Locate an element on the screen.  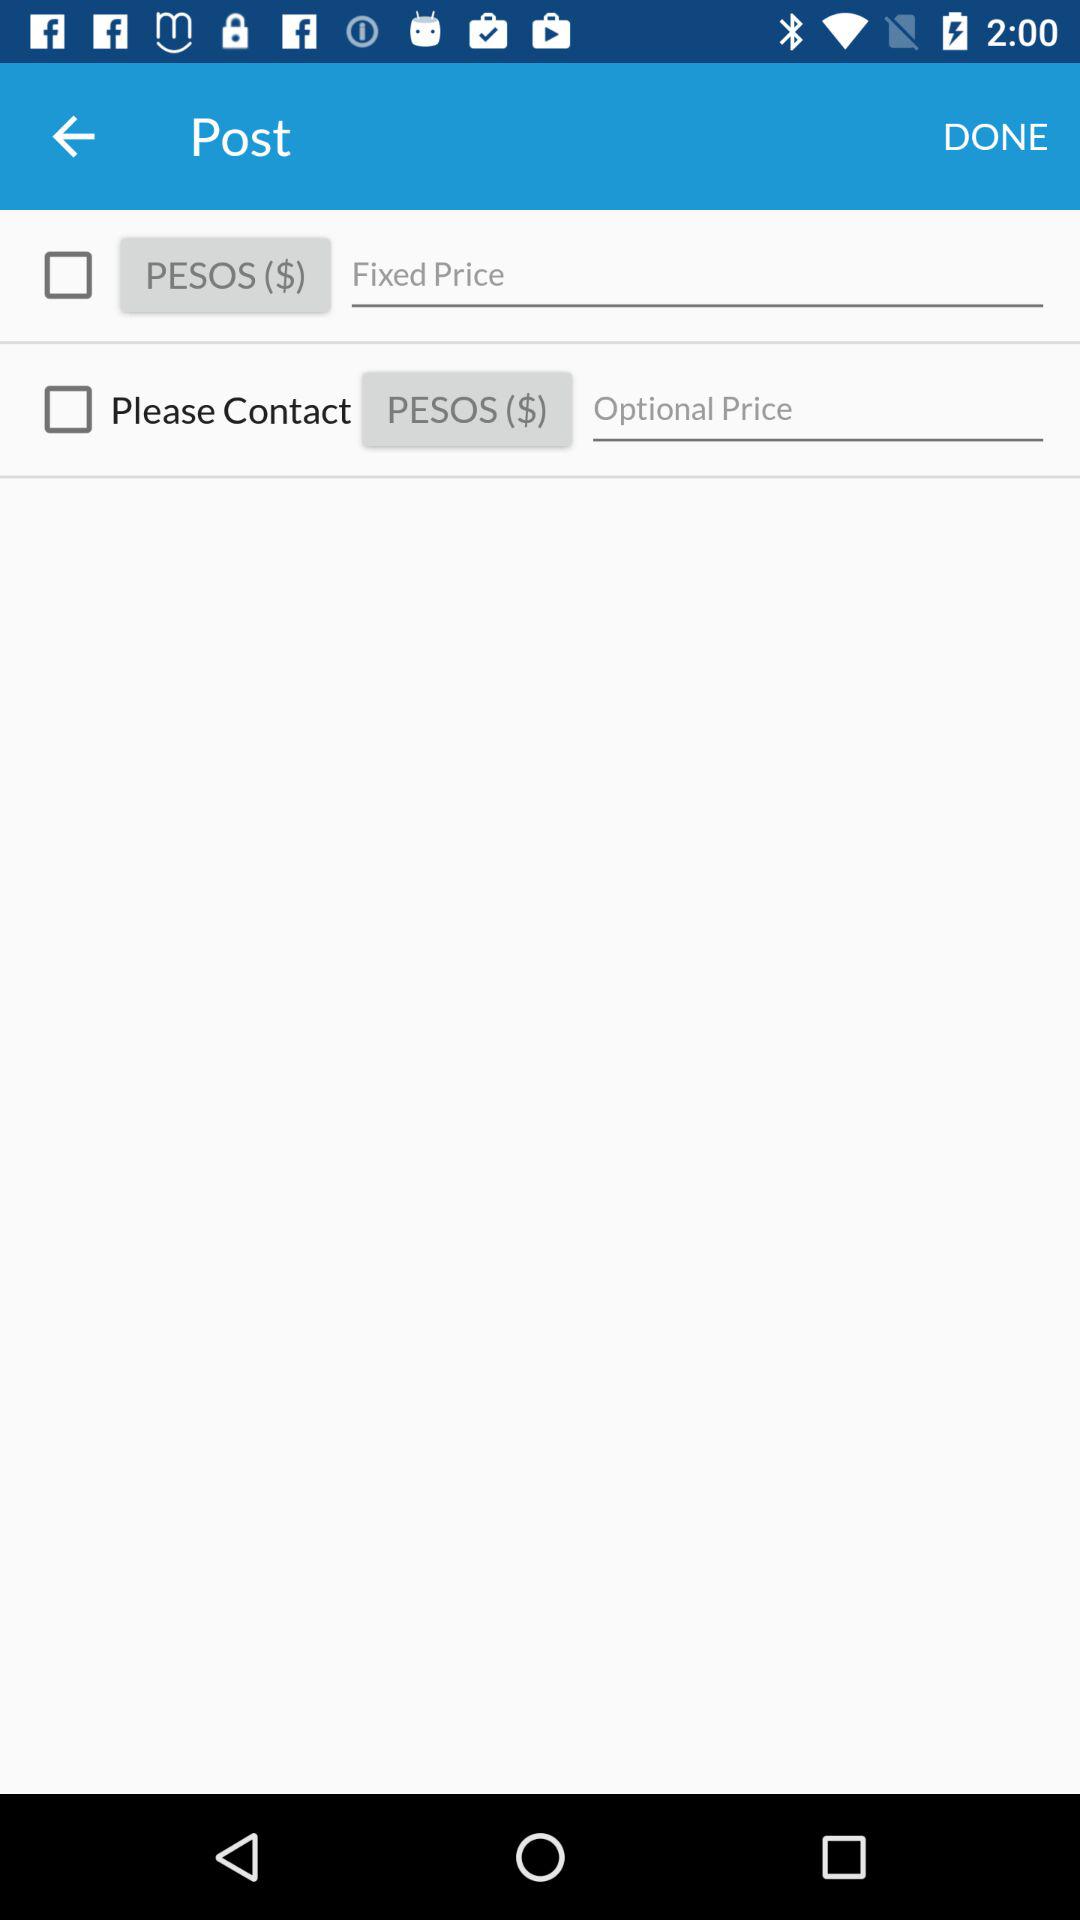
tap item to the left of the post is located at coordinates (73, 136).